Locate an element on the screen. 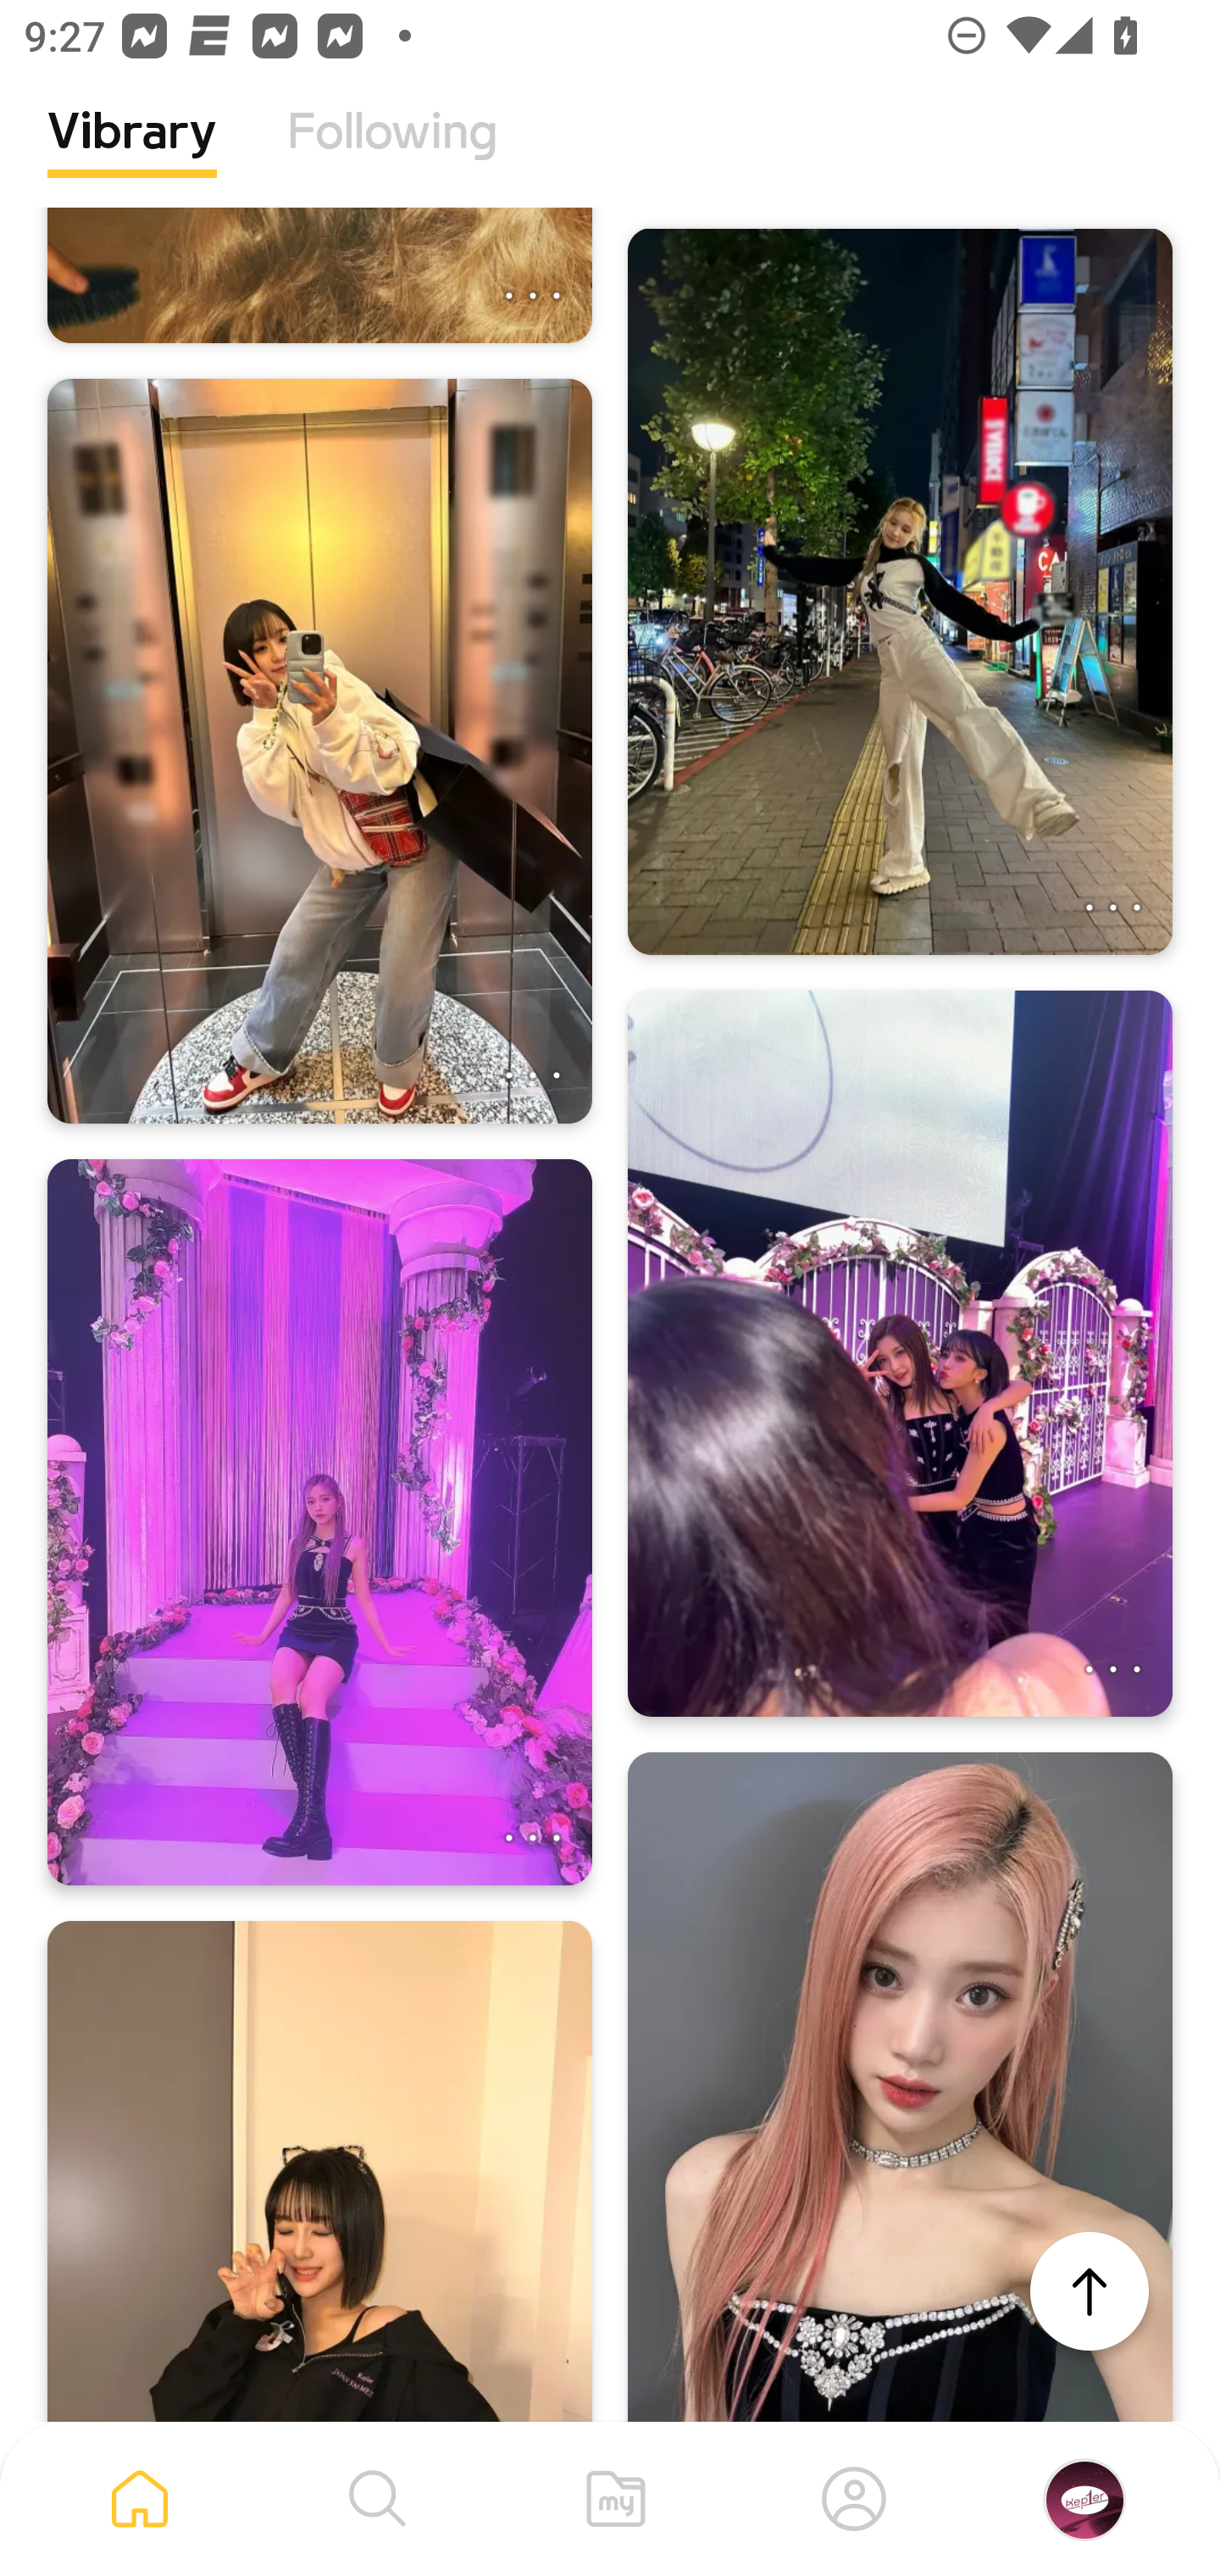  Following is located at coordinates (392, 157).